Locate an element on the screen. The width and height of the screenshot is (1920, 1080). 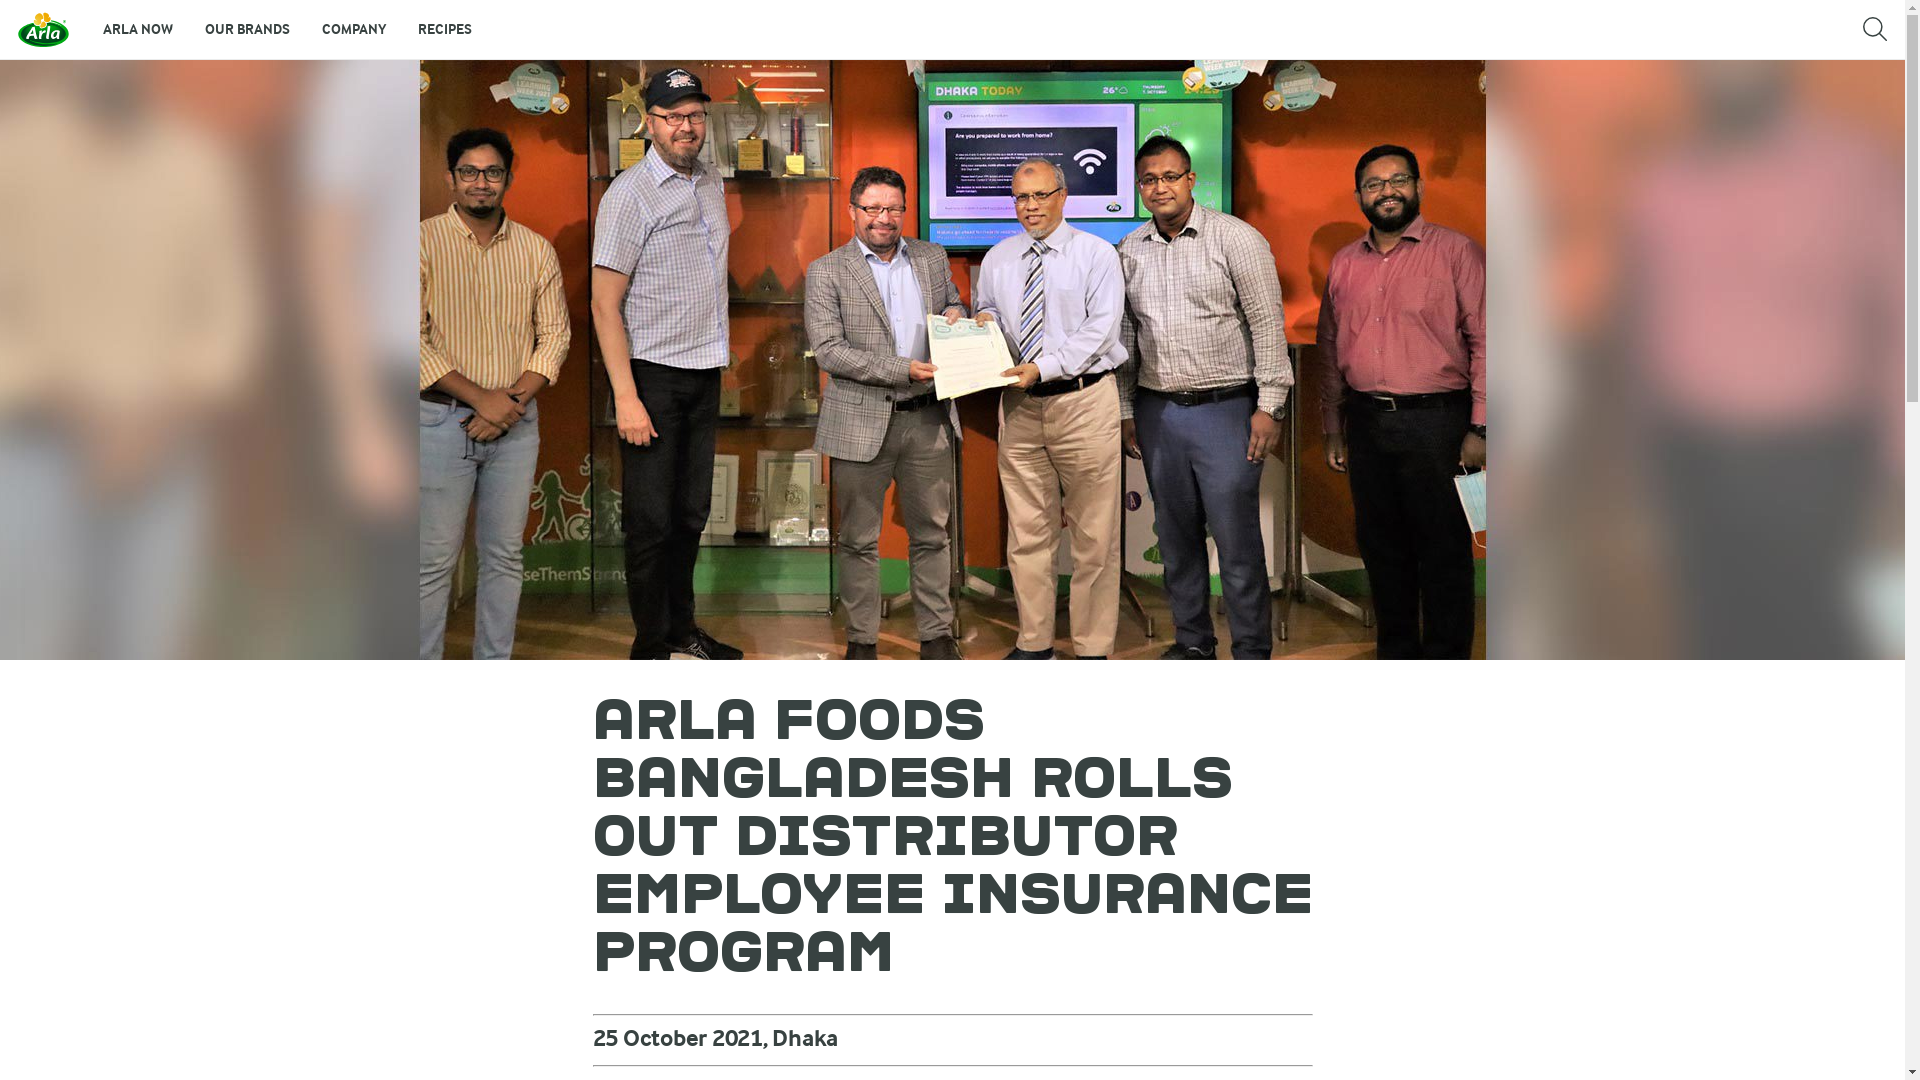
ARLA NOW is located at coordinates (138, 30).